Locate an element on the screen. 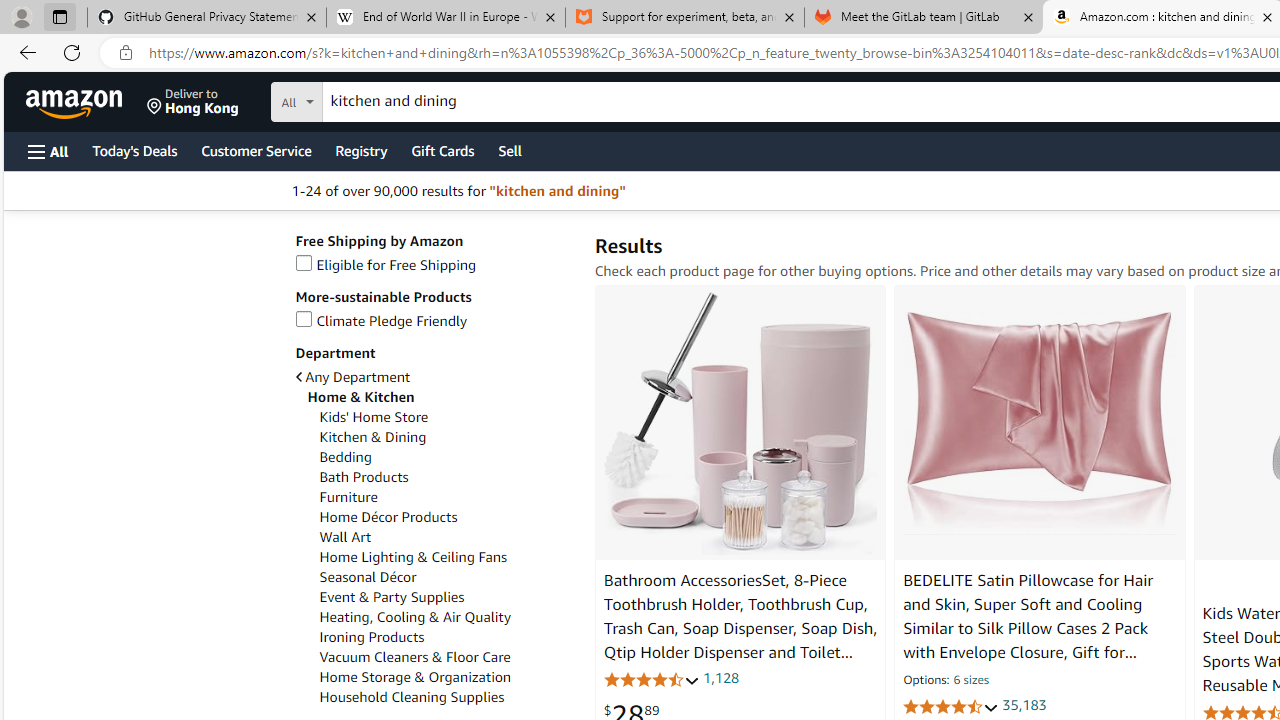 The height and width of the screenshot is (720, 1280). 4.5 out of 5 stars is located at coordinates (950, 706).